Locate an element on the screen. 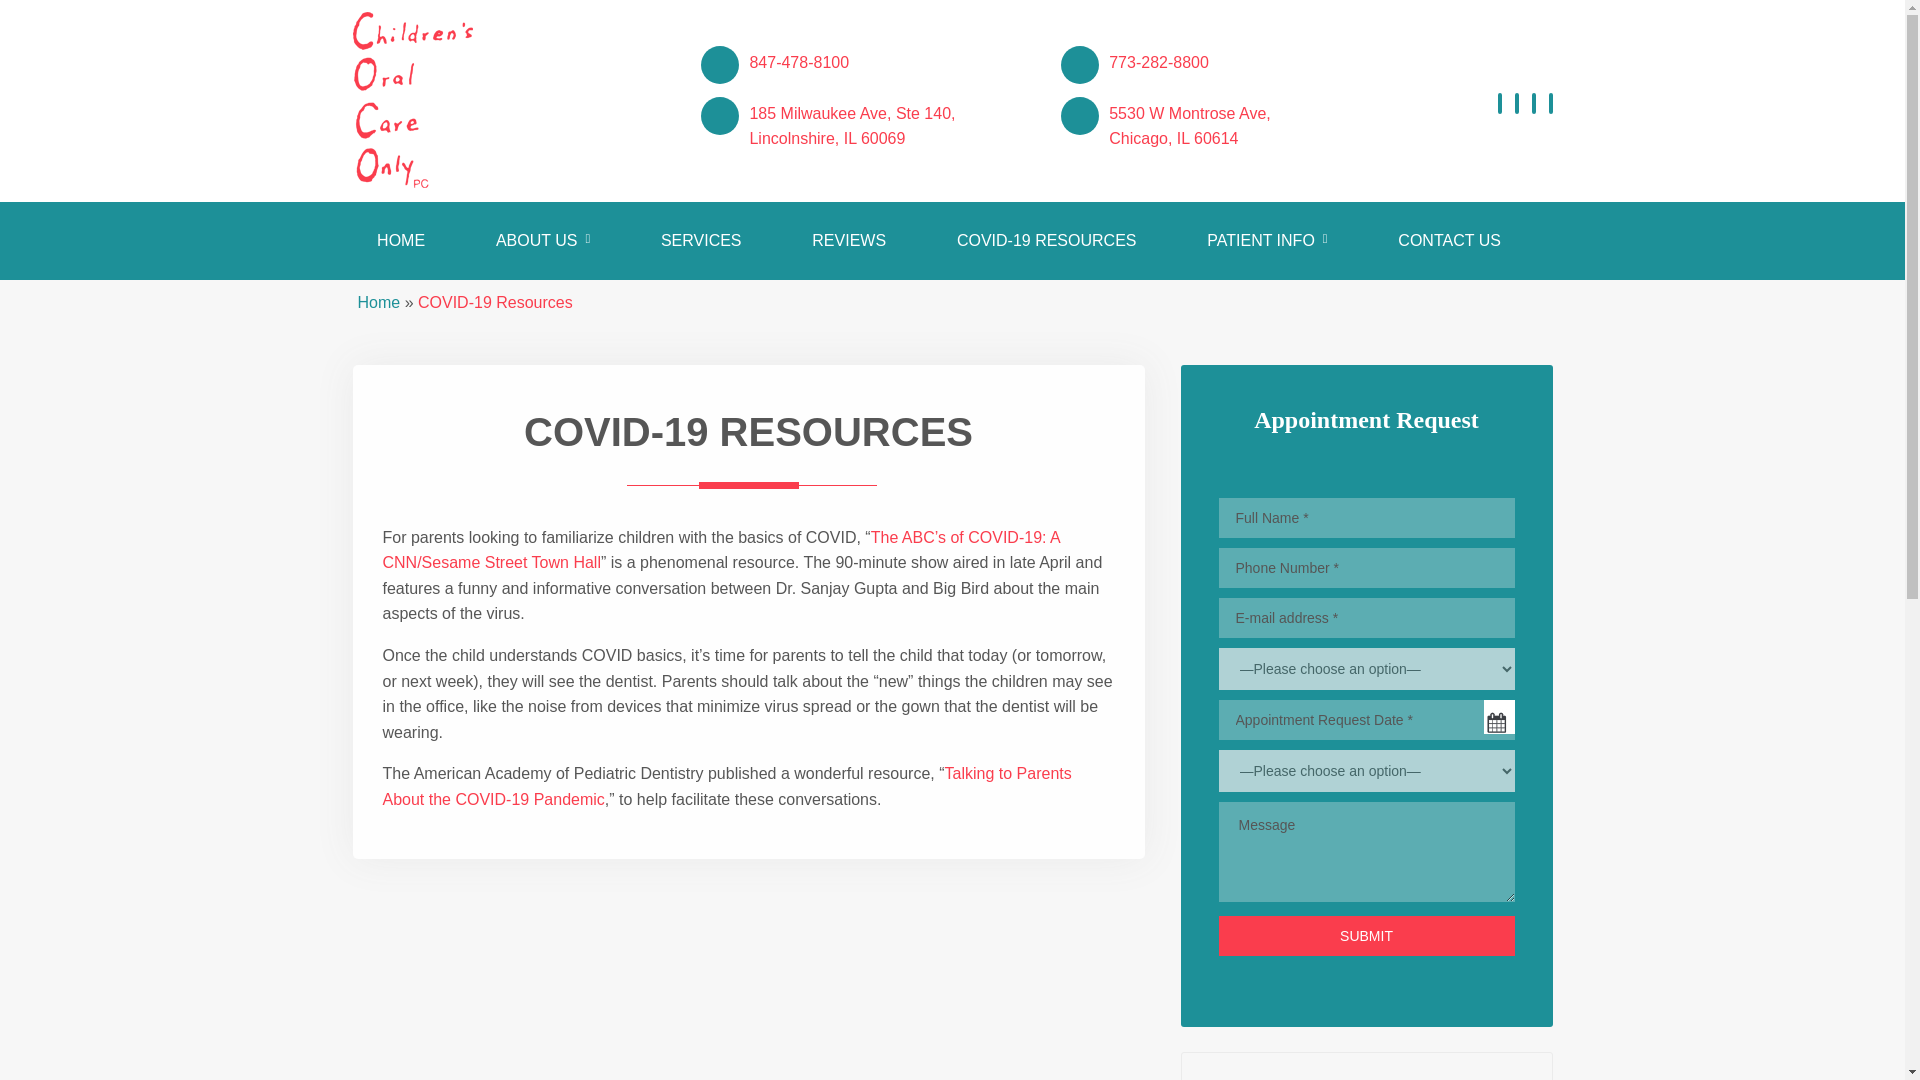 The height and width of the screenshot is (1080, 1920). PATIENT INFO is located at coordinates (416, 240).